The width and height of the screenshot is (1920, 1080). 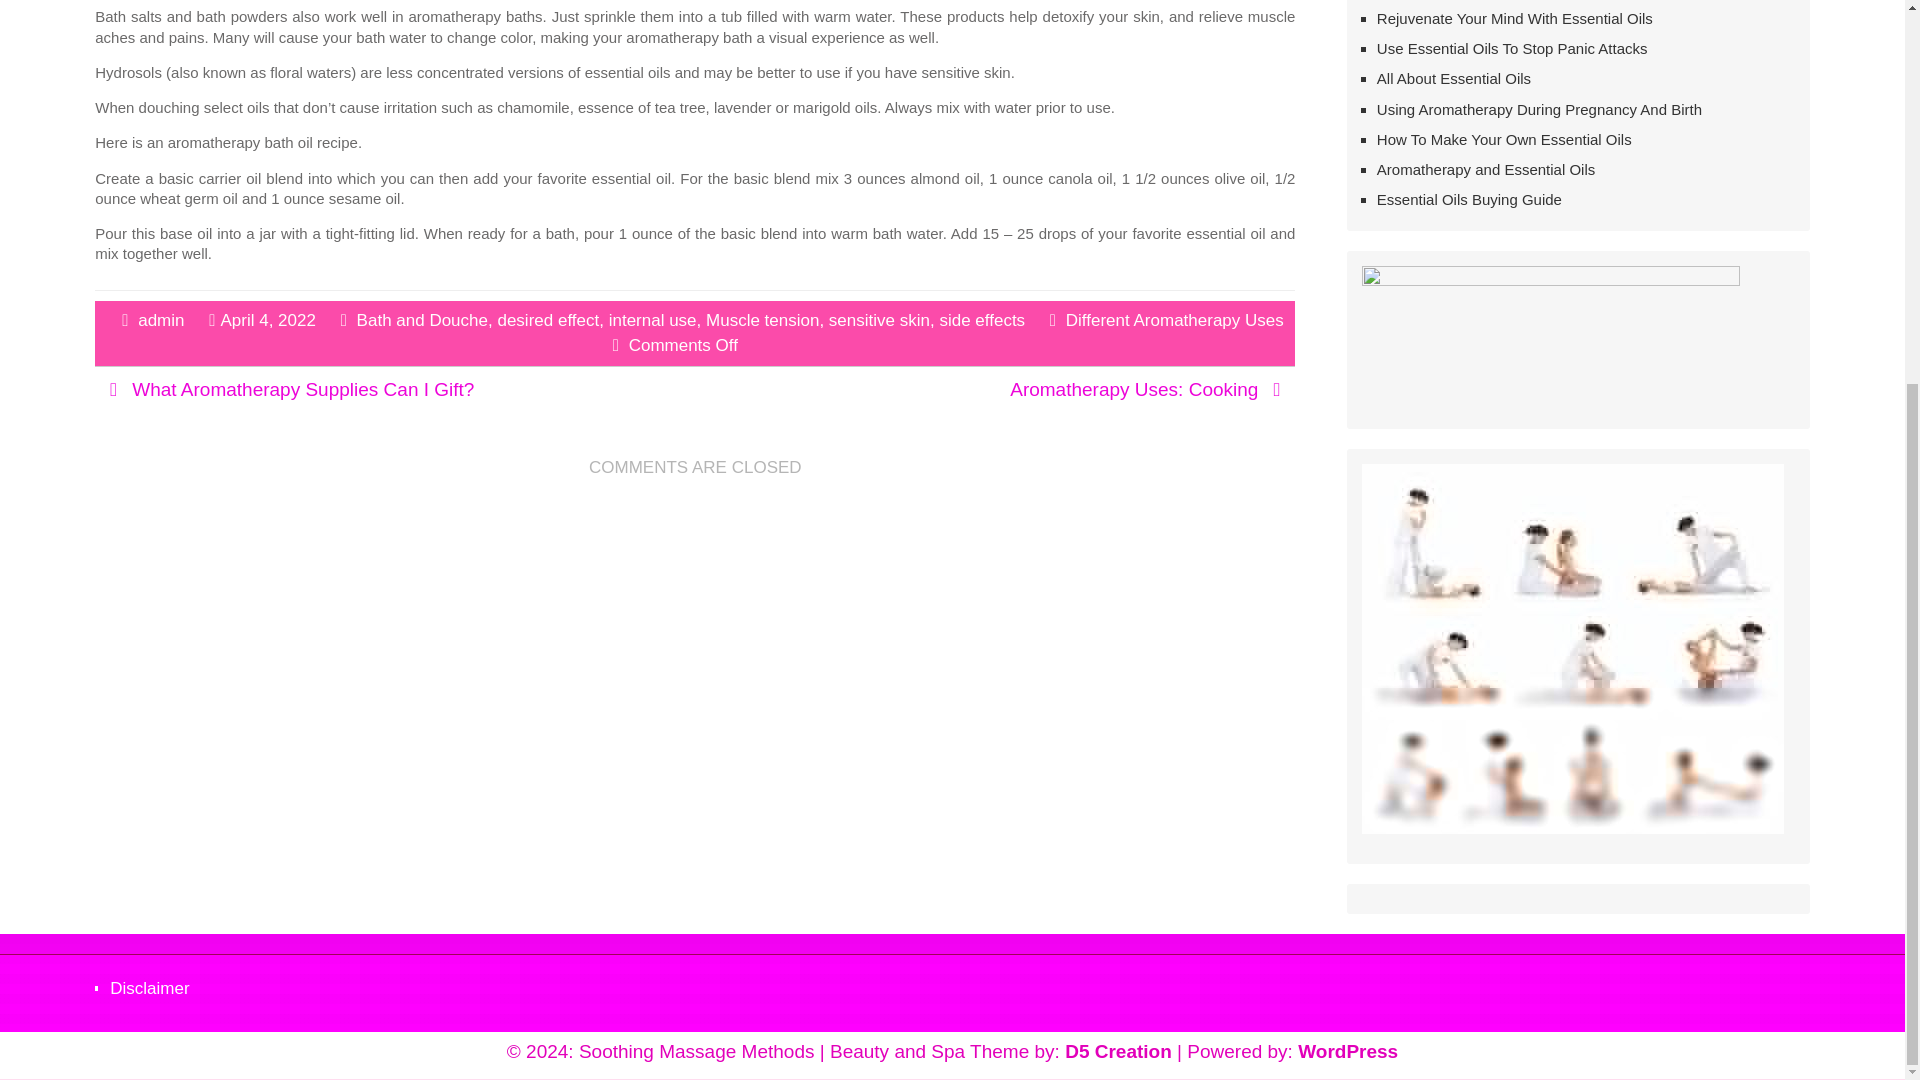 What do you see at coordinates (879, 319) in the screenshot?
I see `sensitive skin` at bounding box center [879, 319].